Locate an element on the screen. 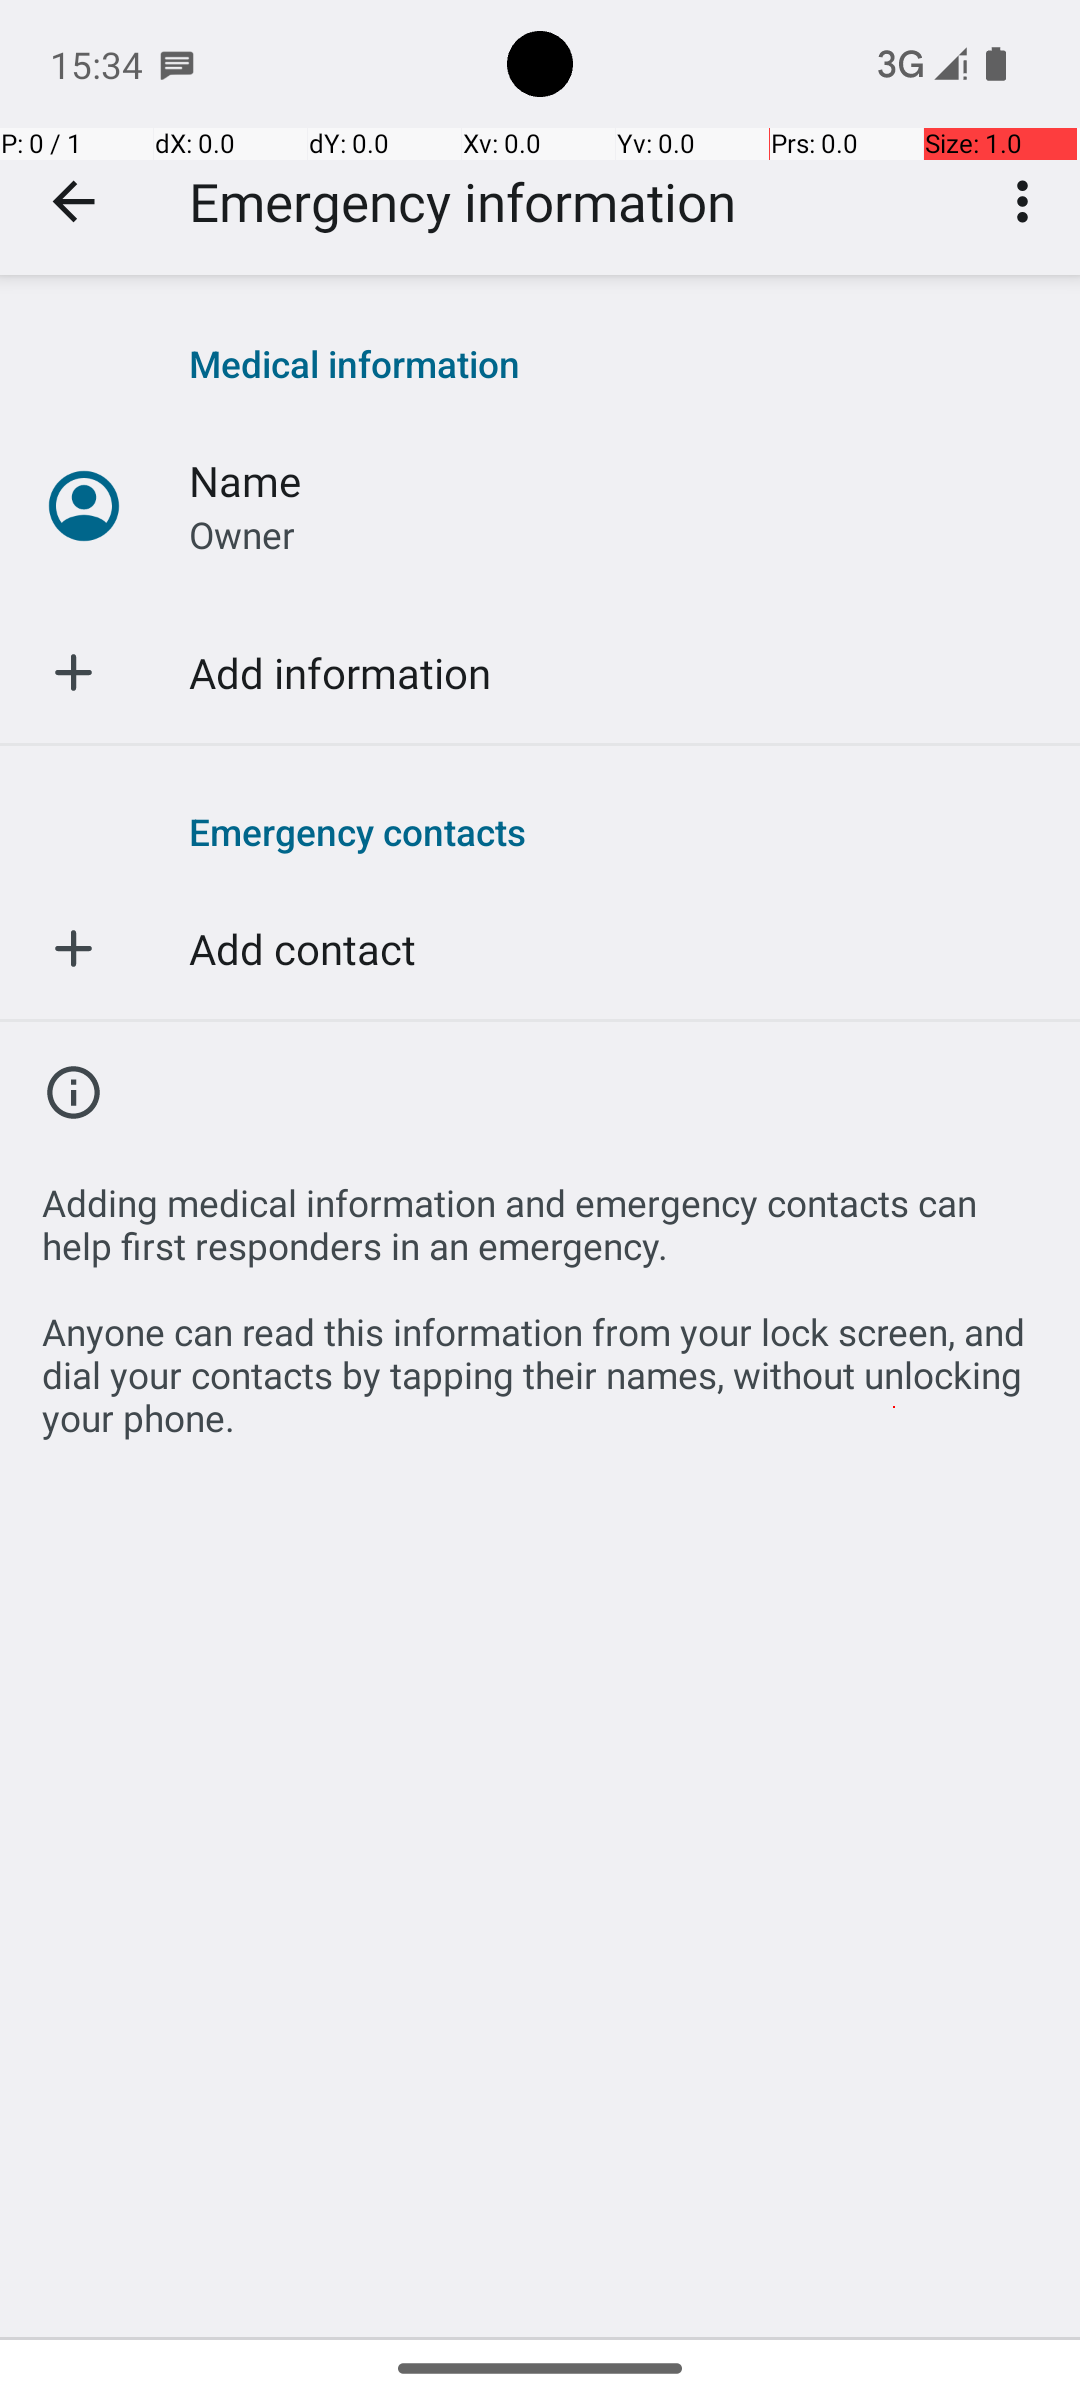  Adding medical information and emergency contacts can help first responders in an emergency.

Anyone can read this information from your lock screen, and dial your contacts by tapping their names, without unlocking your phone. is located at coordinates (540, 1300).